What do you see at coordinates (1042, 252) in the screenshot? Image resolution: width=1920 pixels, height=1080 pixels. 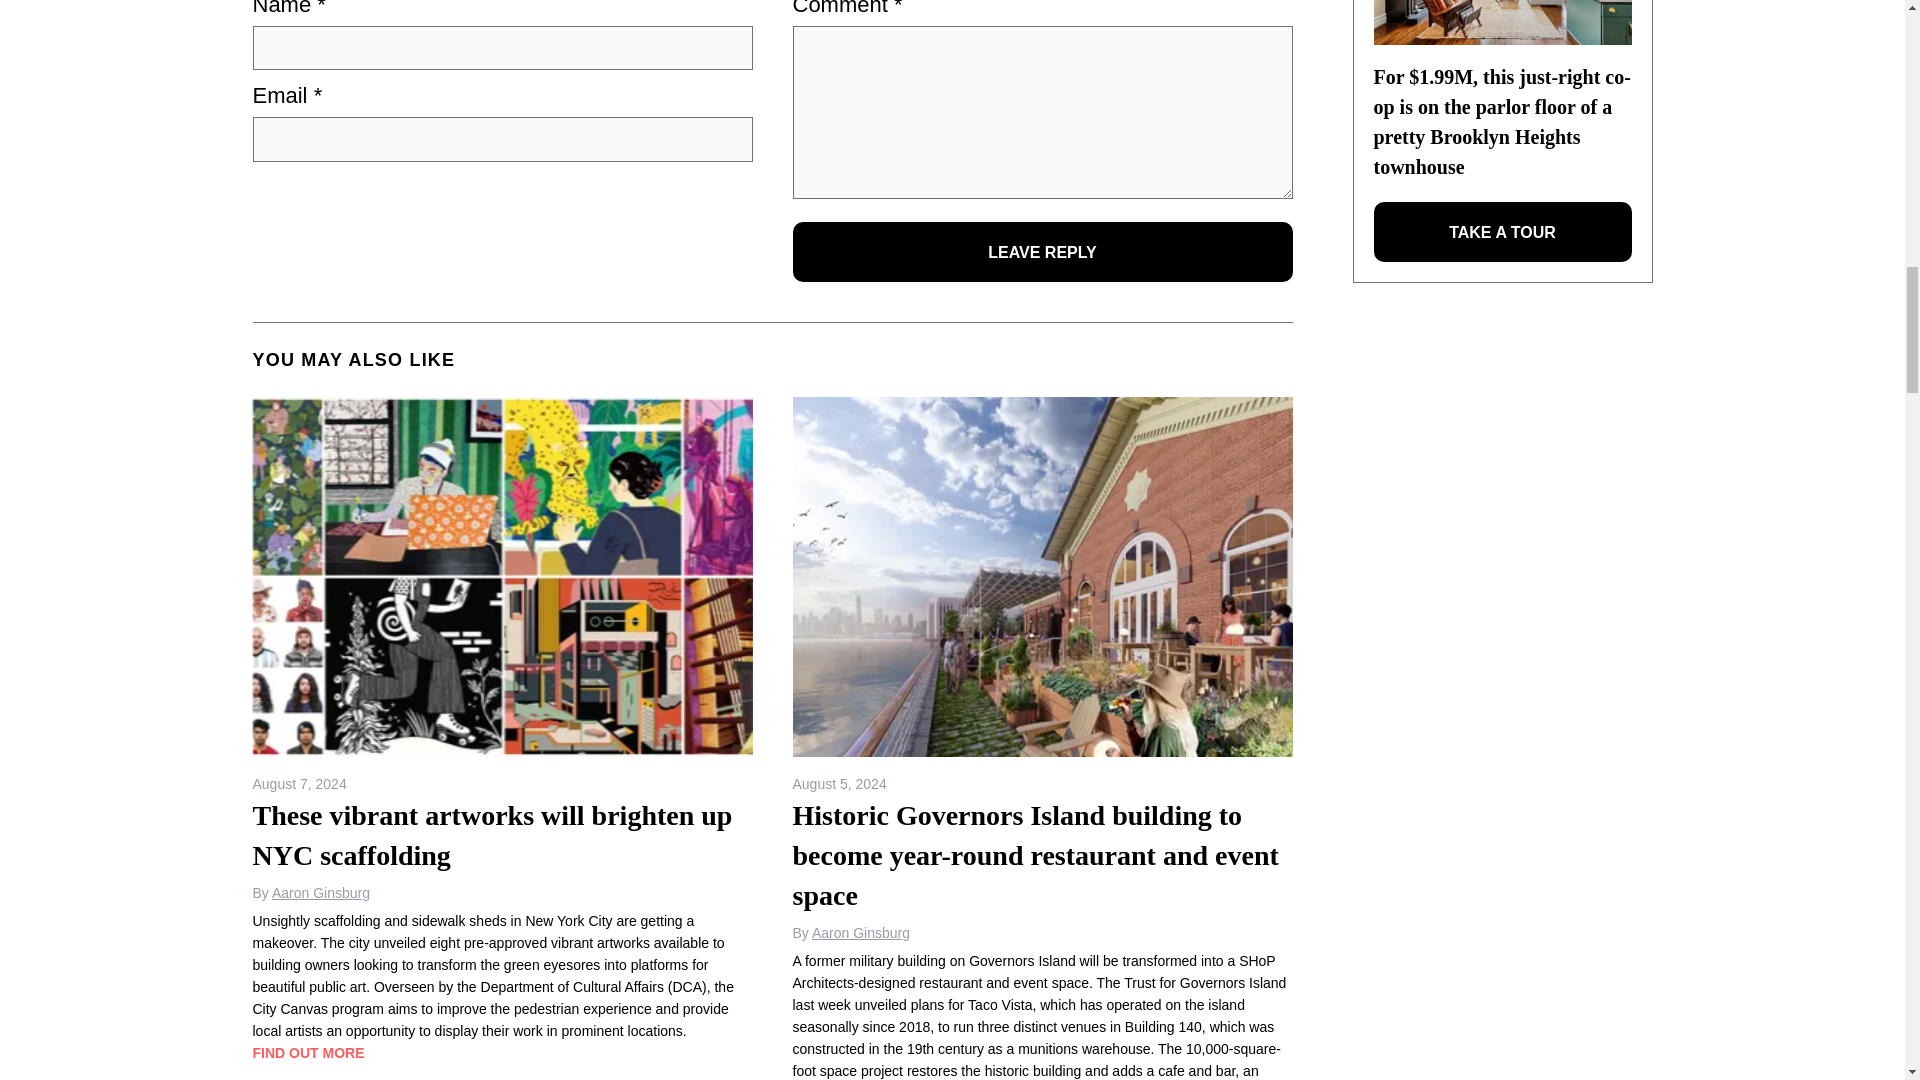 I see `Leave Reply` at bounding box center [1042, 252].